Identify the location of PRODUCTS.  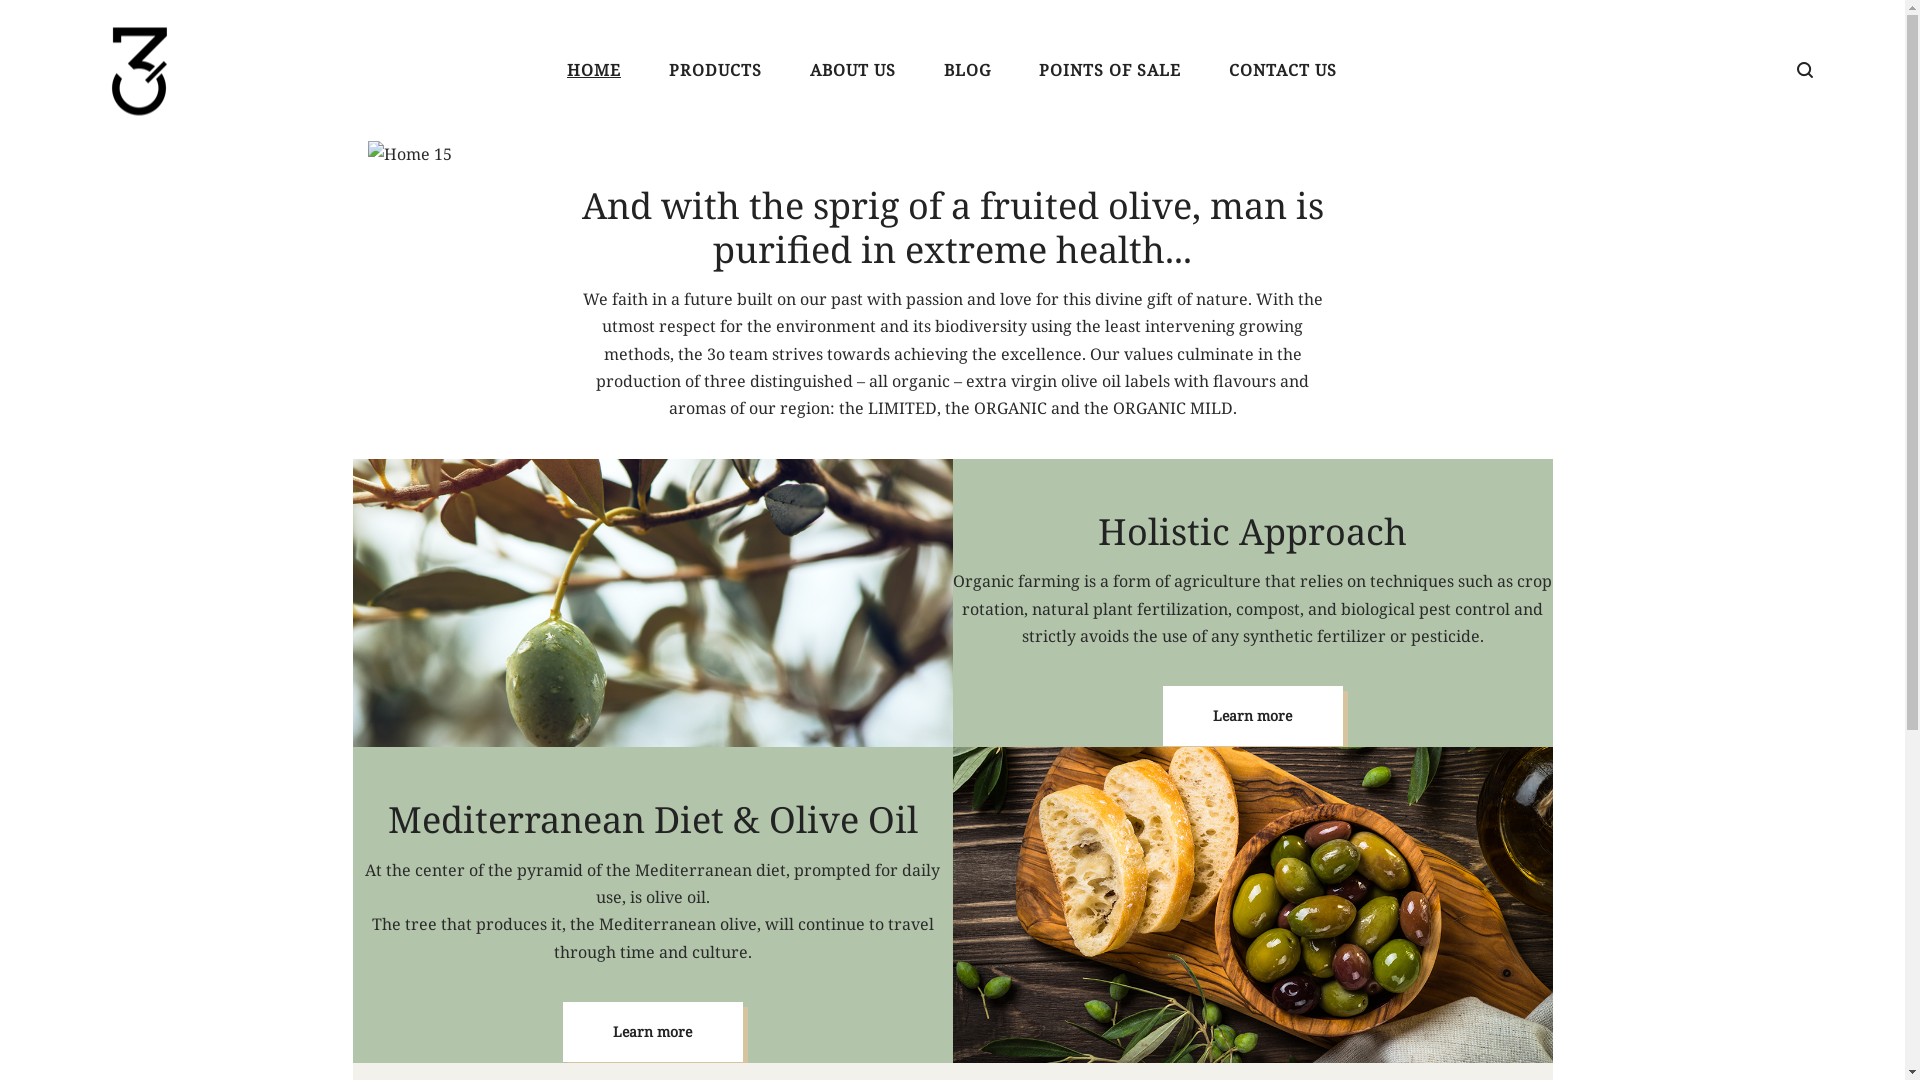
(716, 70).